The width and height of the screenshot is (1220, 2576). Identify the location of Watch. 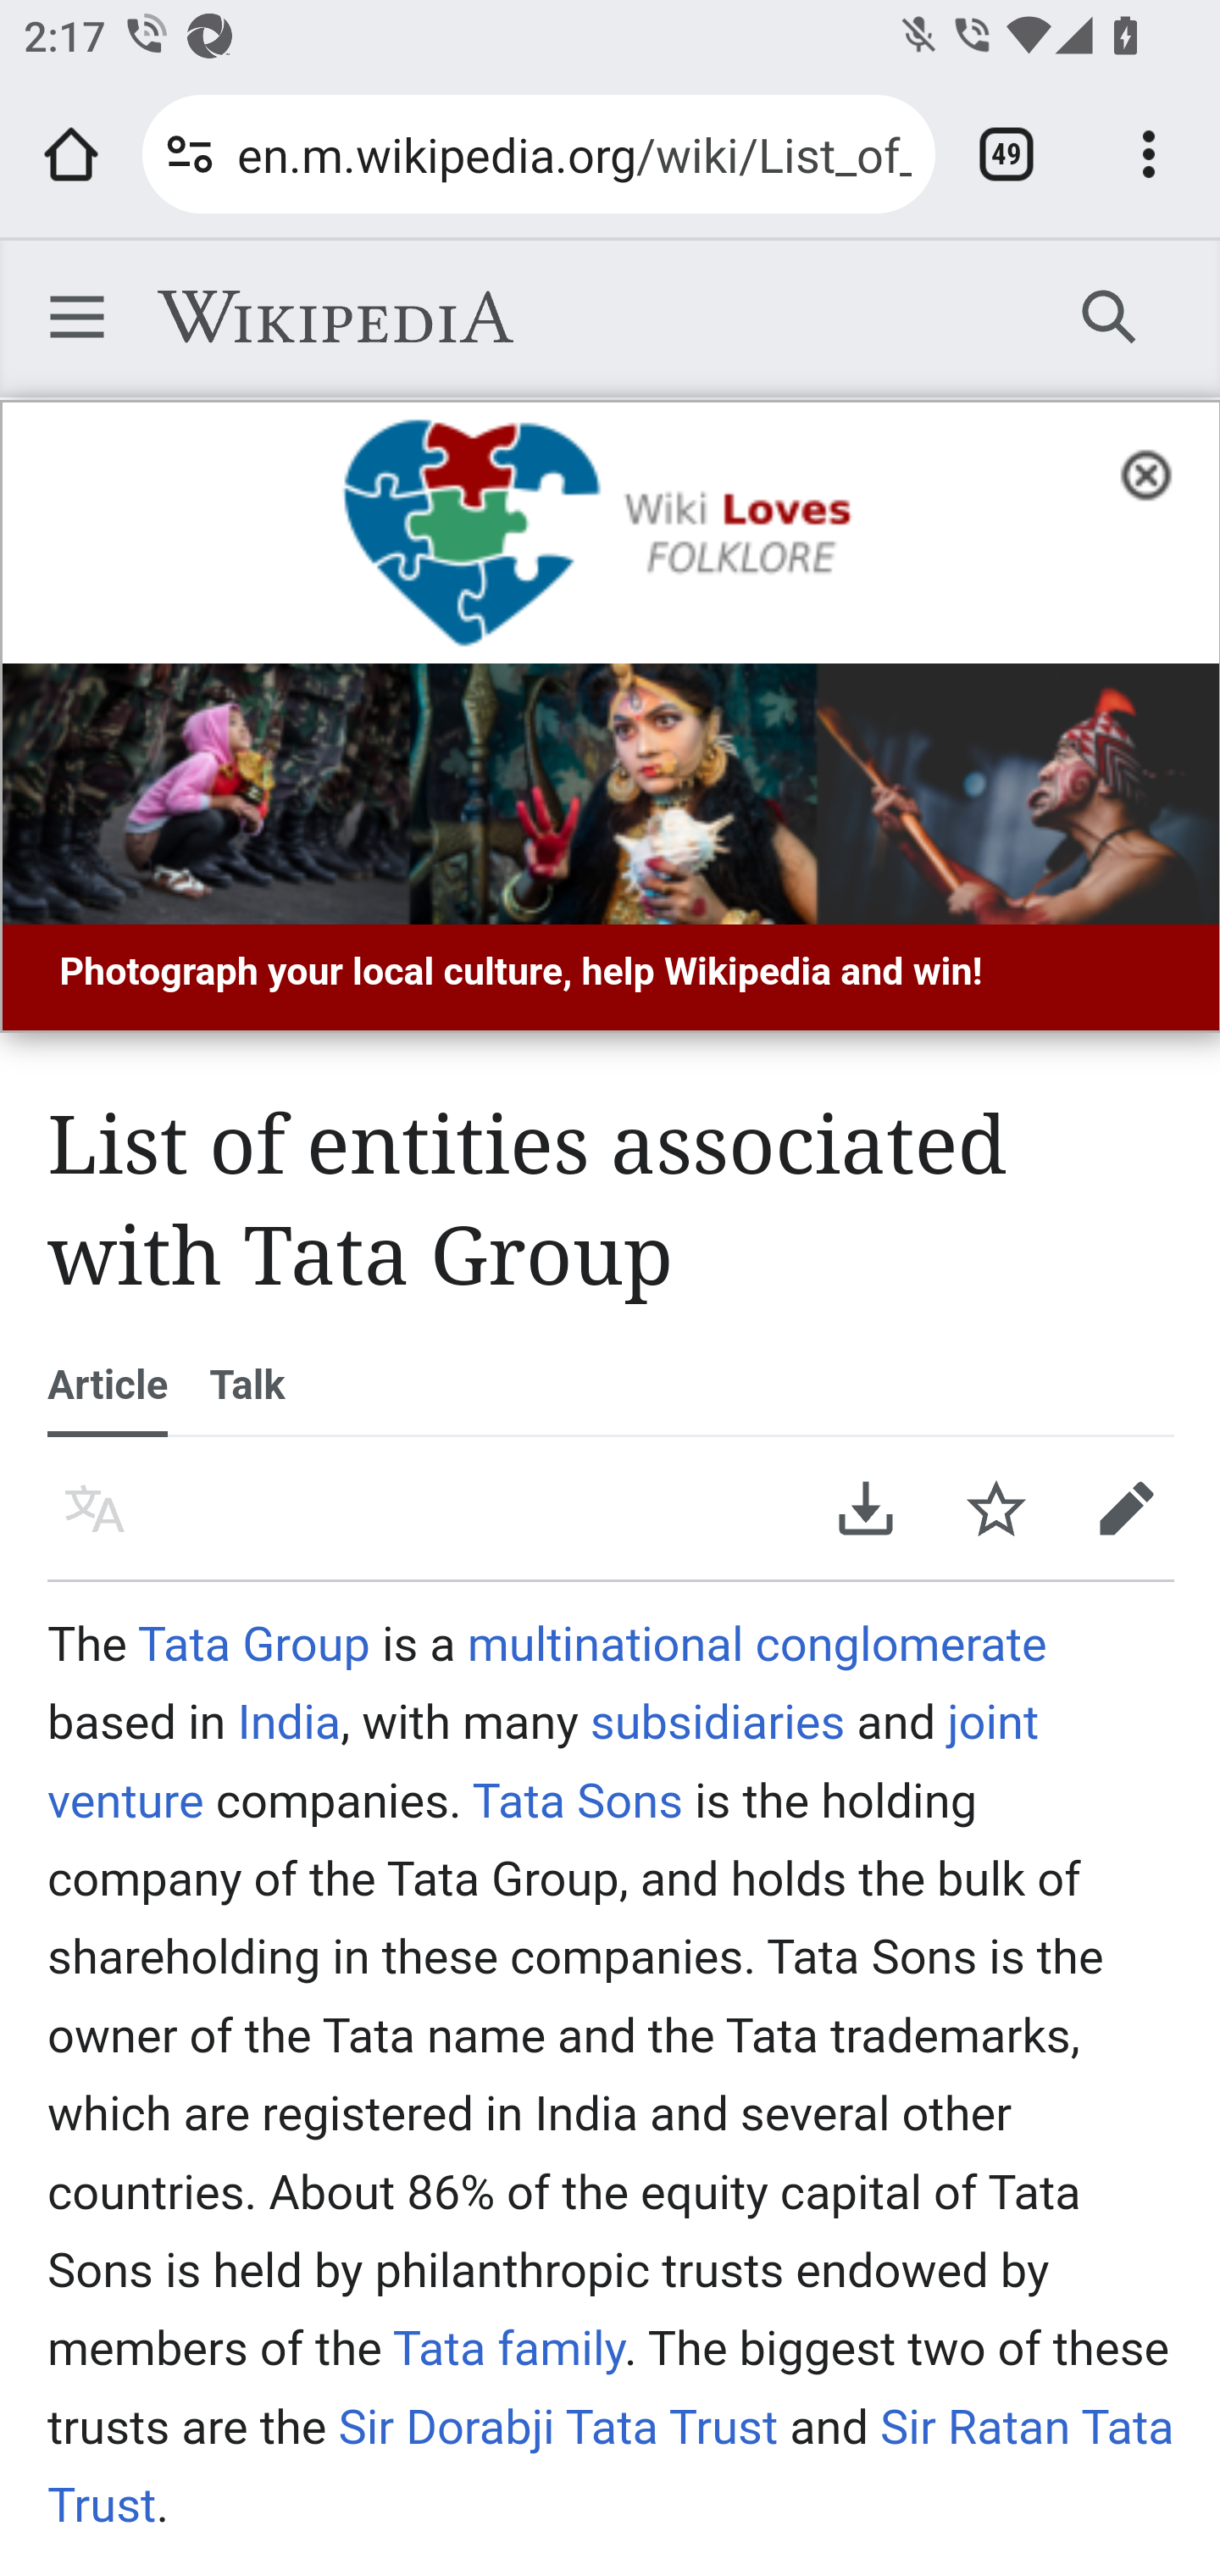
(996, 1508).